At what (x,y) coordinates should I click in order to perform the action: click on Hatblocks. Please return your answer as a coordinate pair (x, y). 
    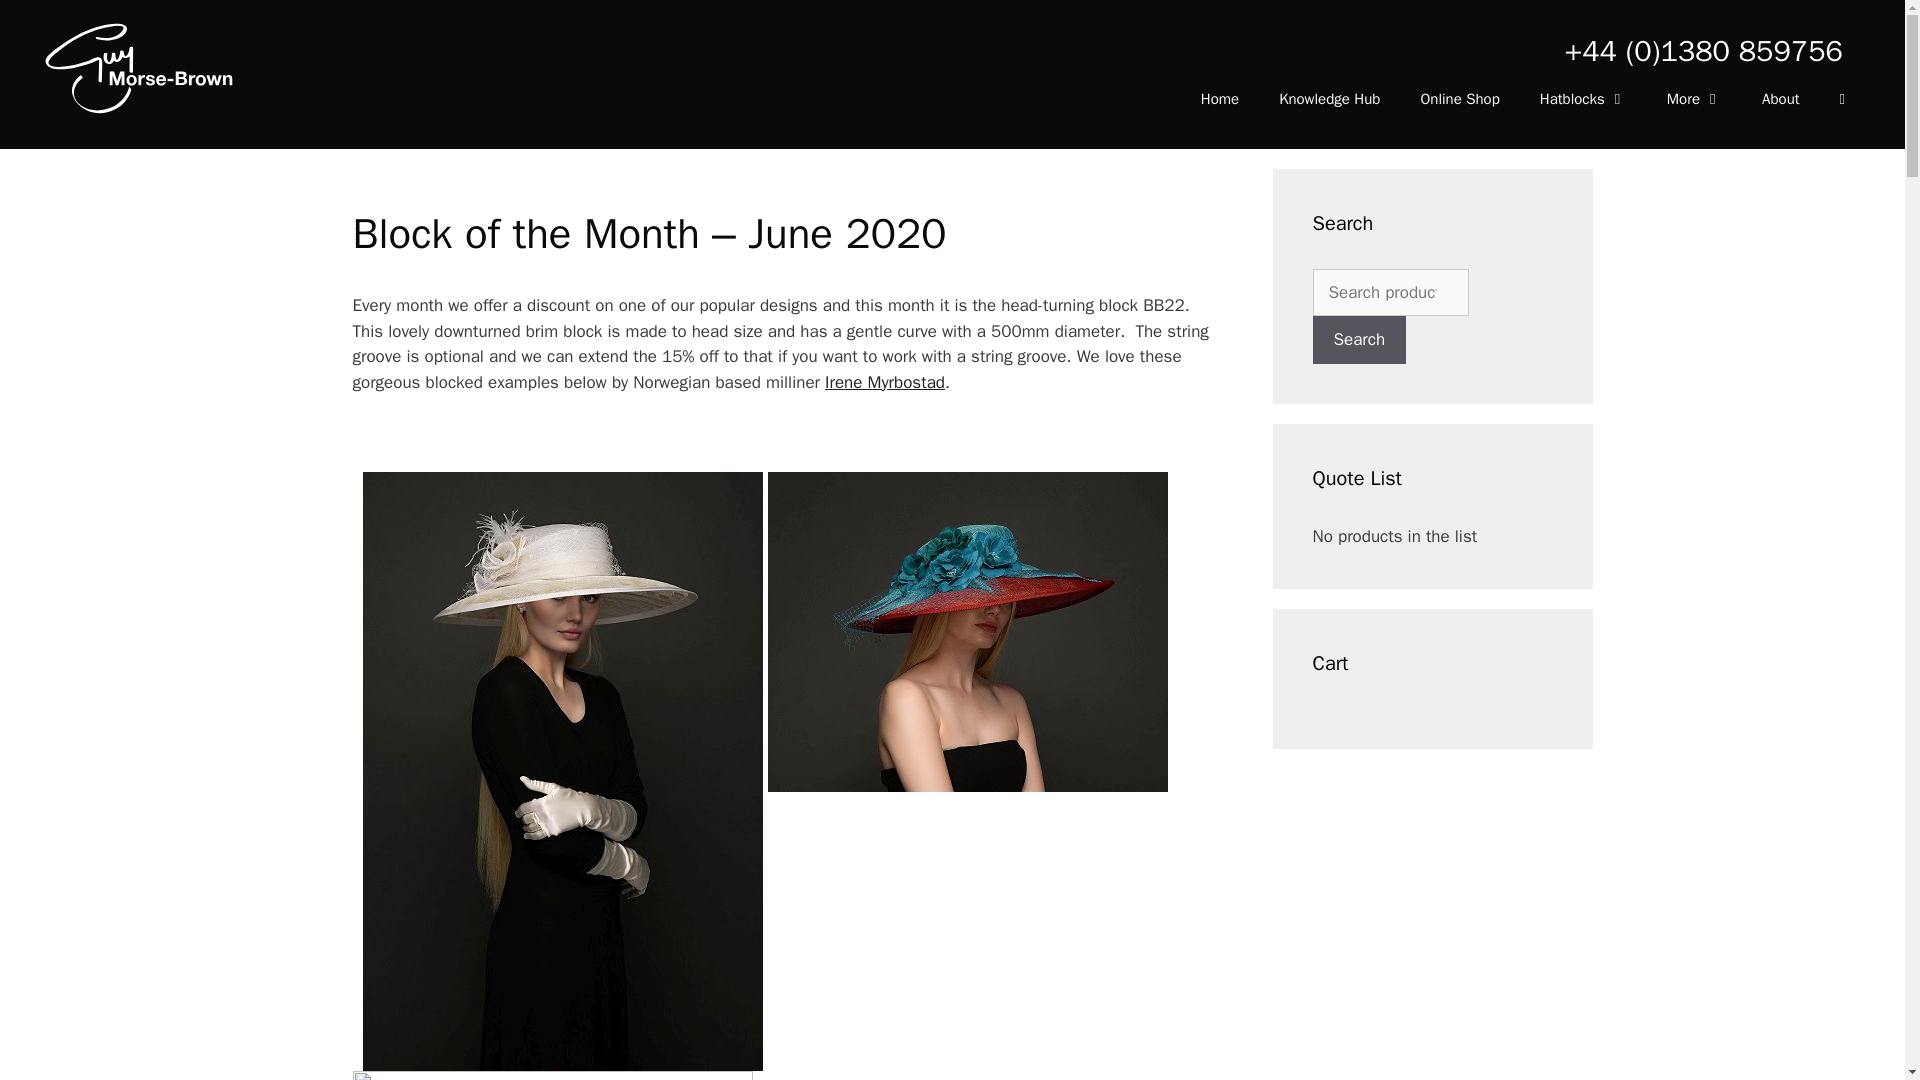
    Looking at the image, I should click on (1584, 98).